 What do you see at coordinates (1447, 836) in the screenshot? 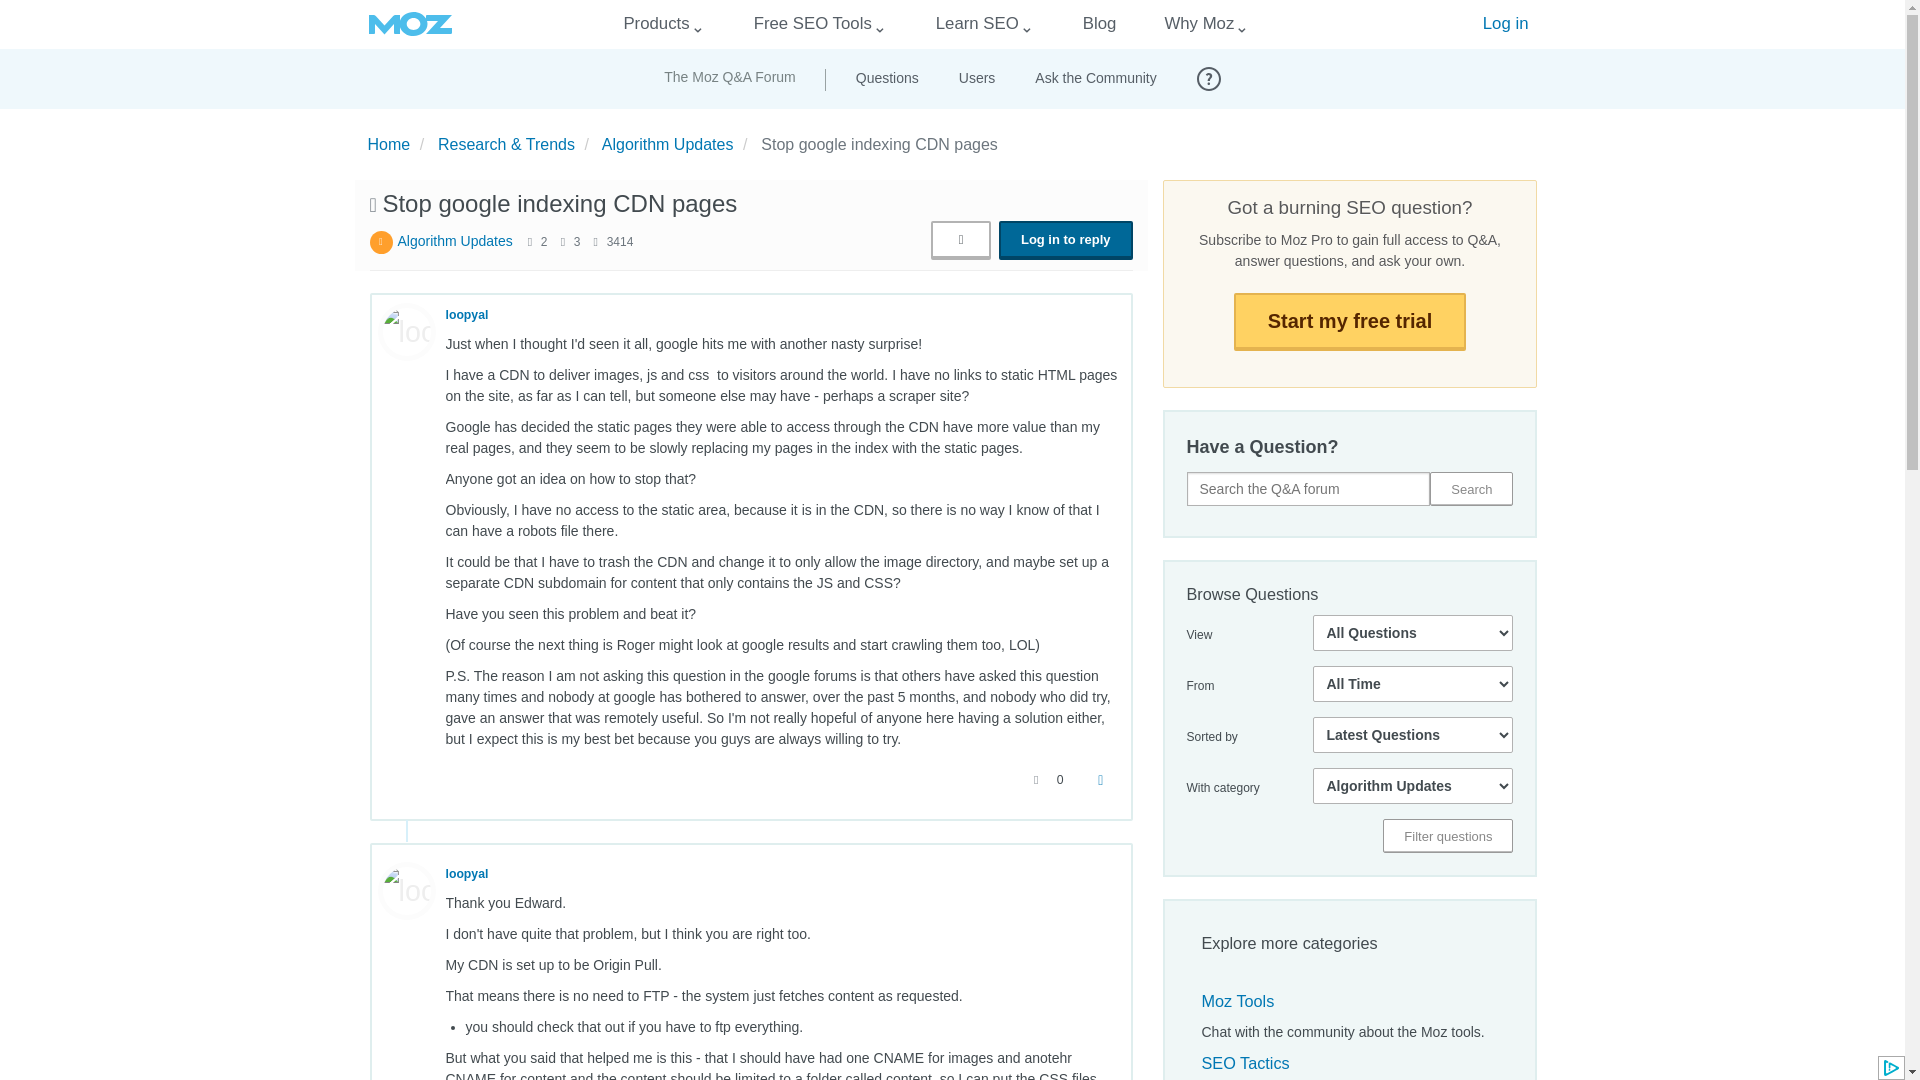
I see `Filter questions` at bounding box center [1447, 836].